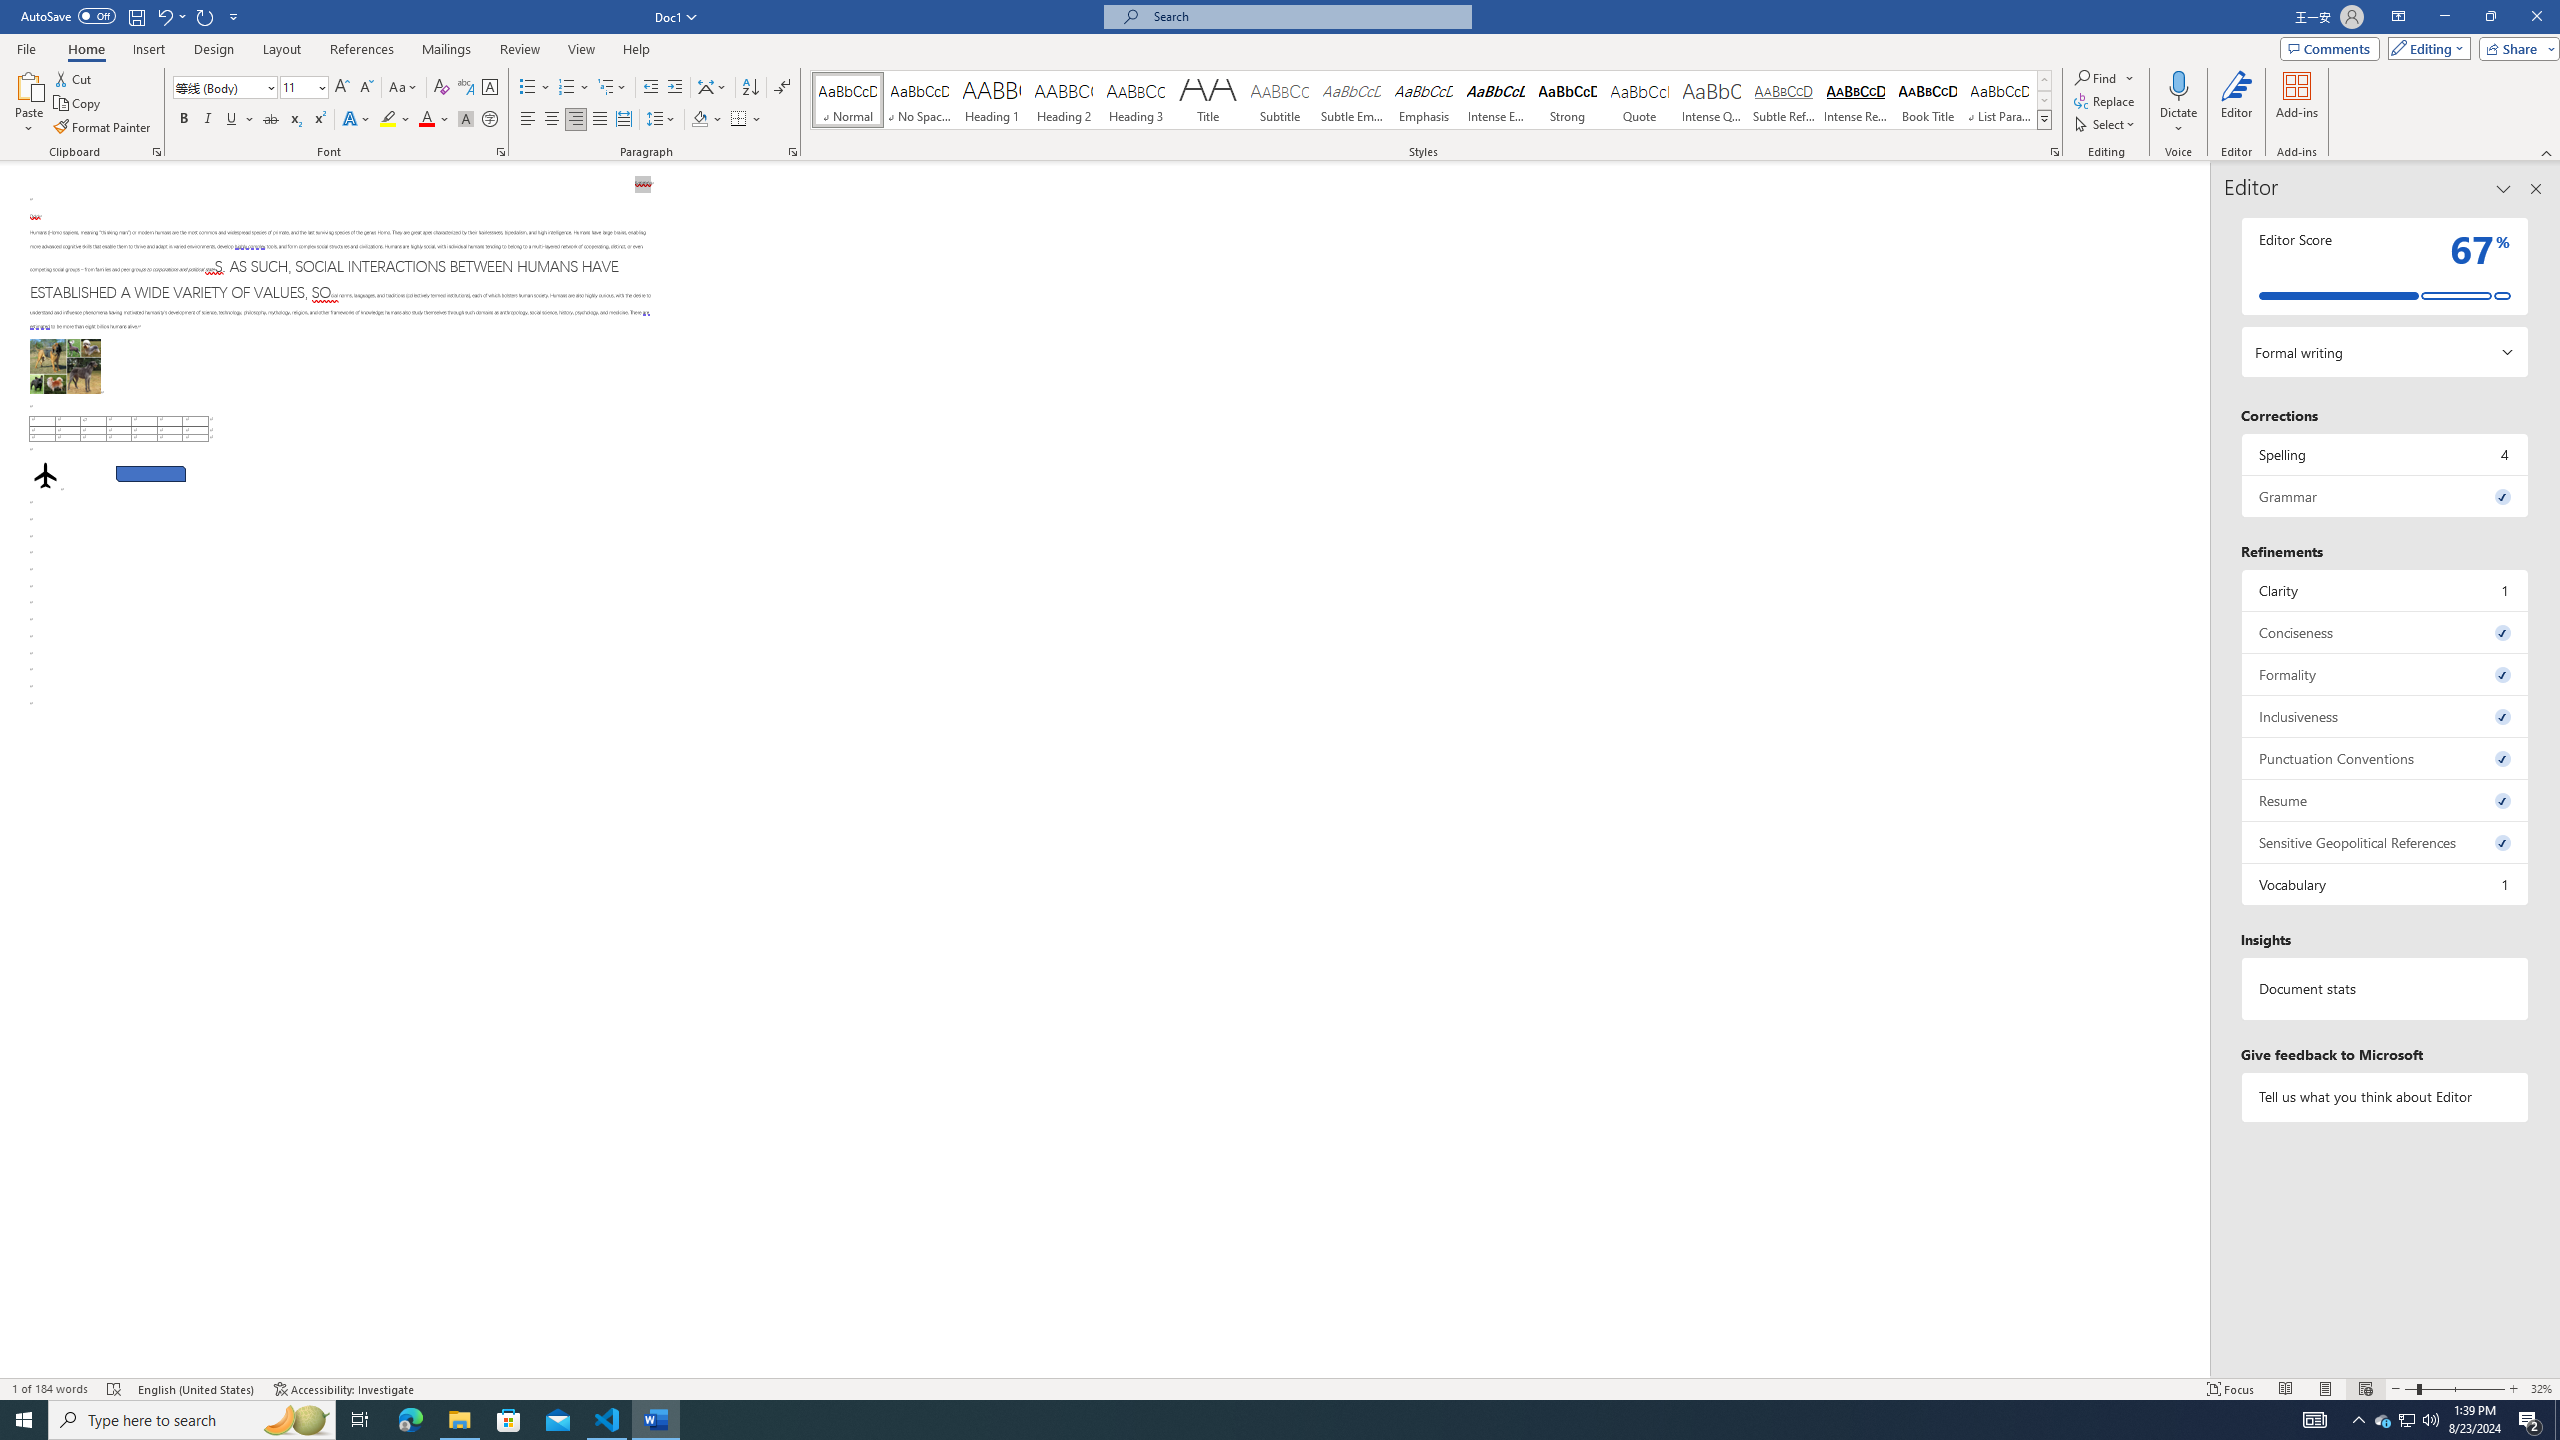 The width and height of the screenshot is (2560, 1440). What do you see at coordinates (64, 366) in the screenshot?
I see `Morphological variation in six dogs` at bounding box center [64, 366].